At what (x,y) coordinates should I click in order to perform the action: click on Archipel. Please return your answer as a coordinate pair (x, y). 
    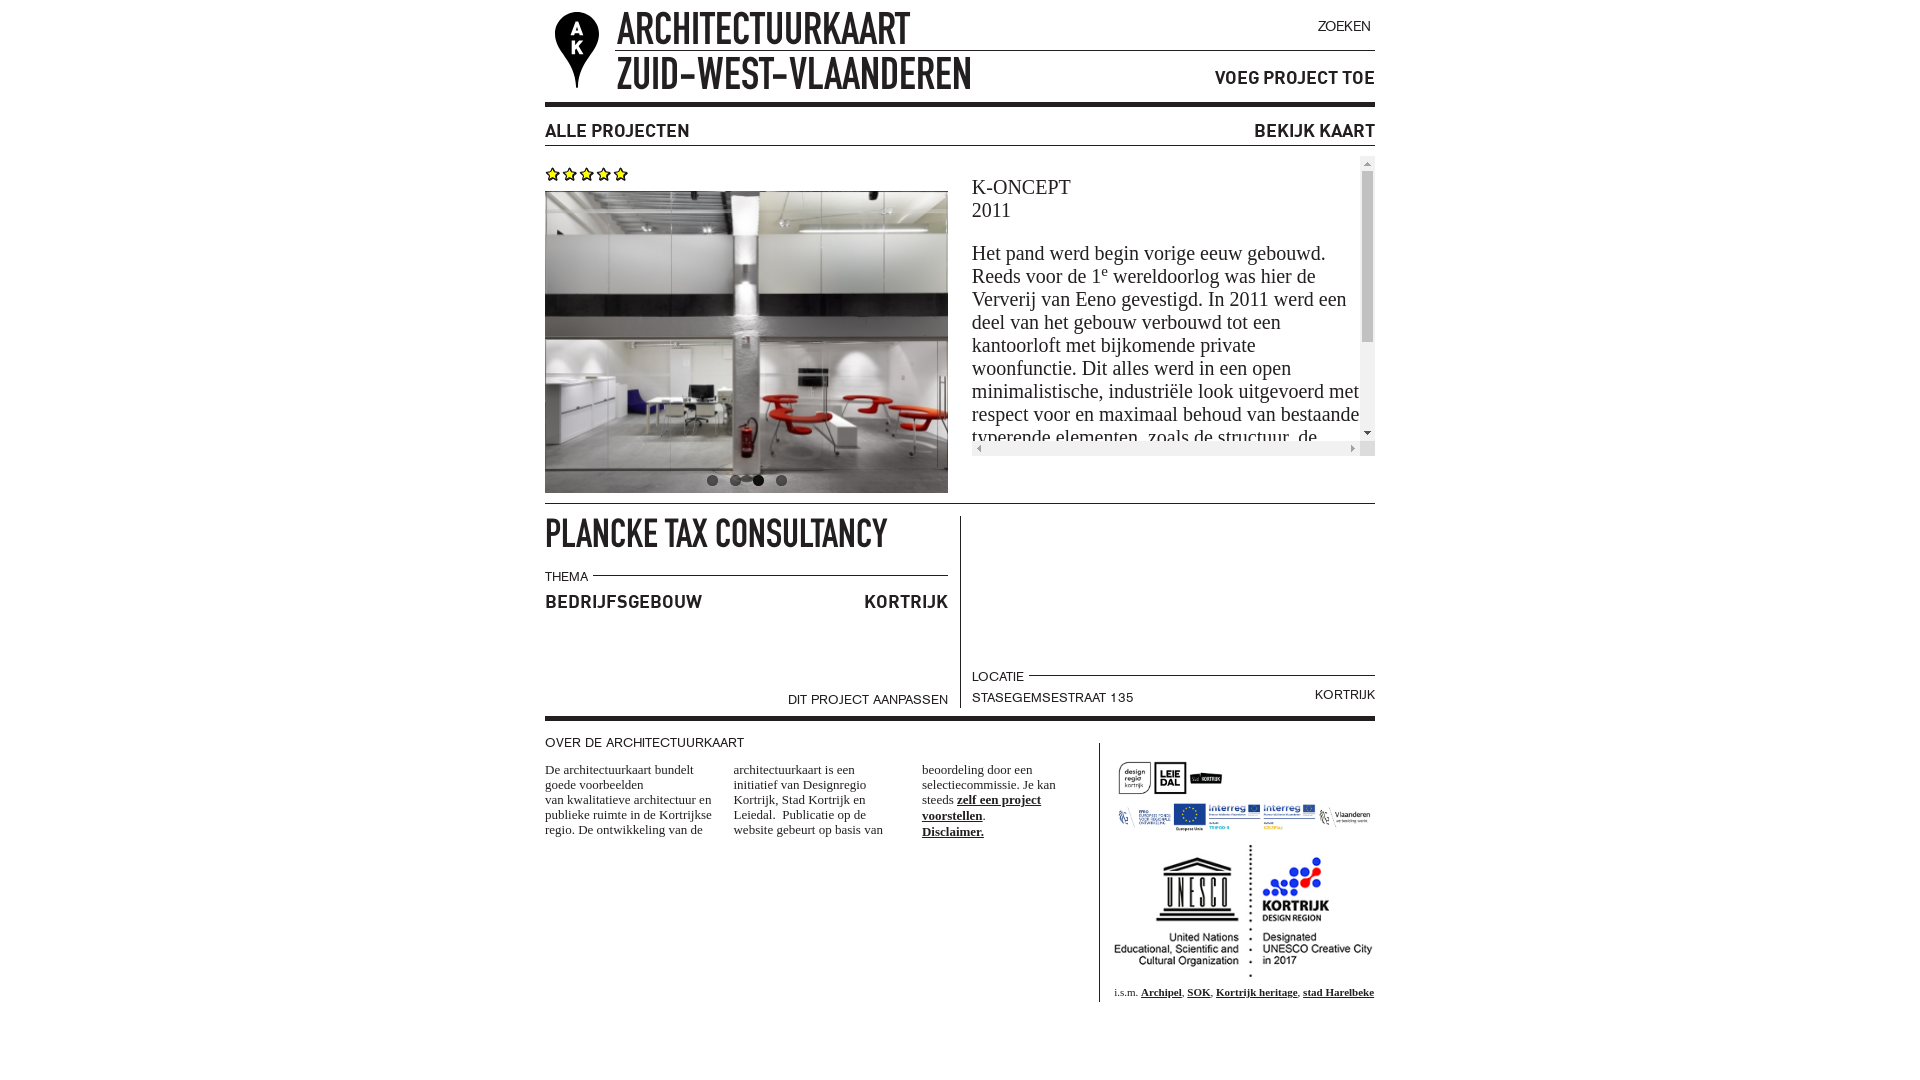
    Looking at the image, I should click on (1162, 992).